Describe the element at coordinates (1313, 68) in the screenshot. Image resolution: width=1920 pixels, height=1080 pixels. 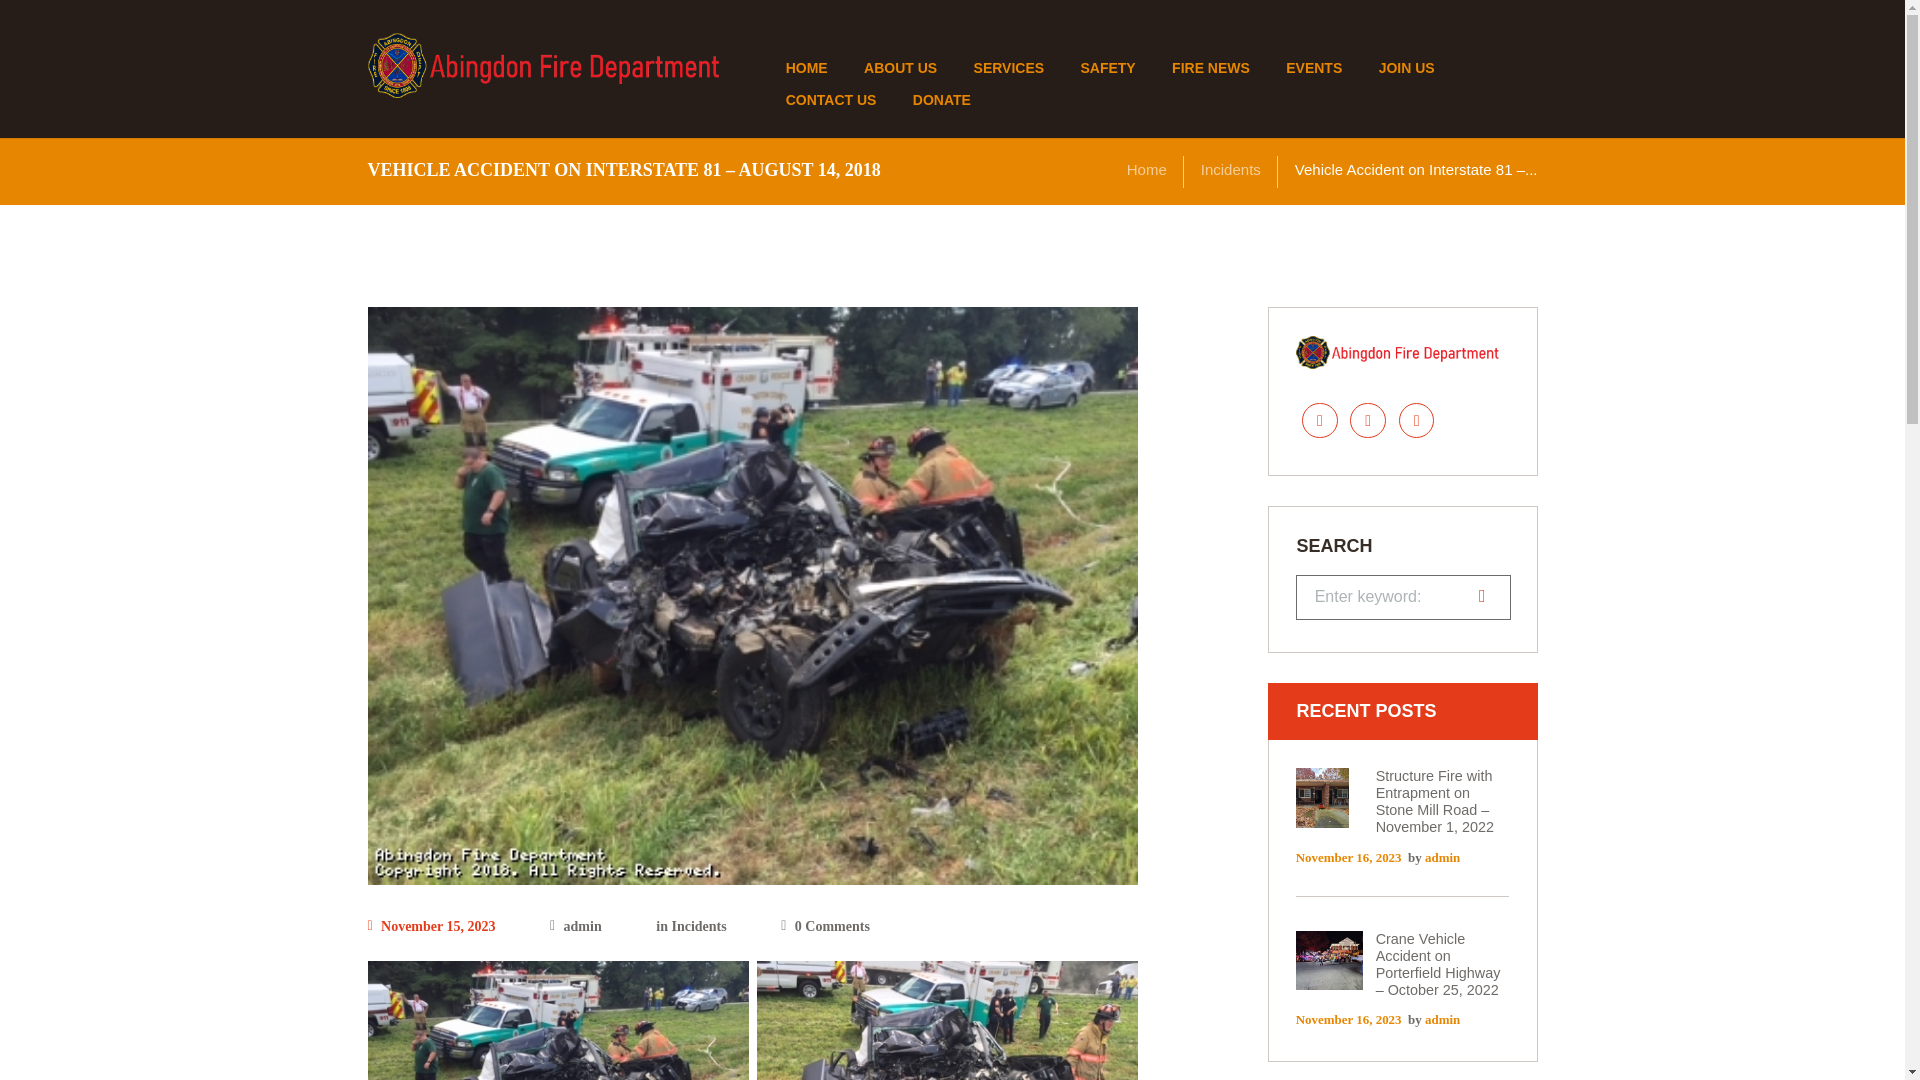
I see `EVENTS` at that location.